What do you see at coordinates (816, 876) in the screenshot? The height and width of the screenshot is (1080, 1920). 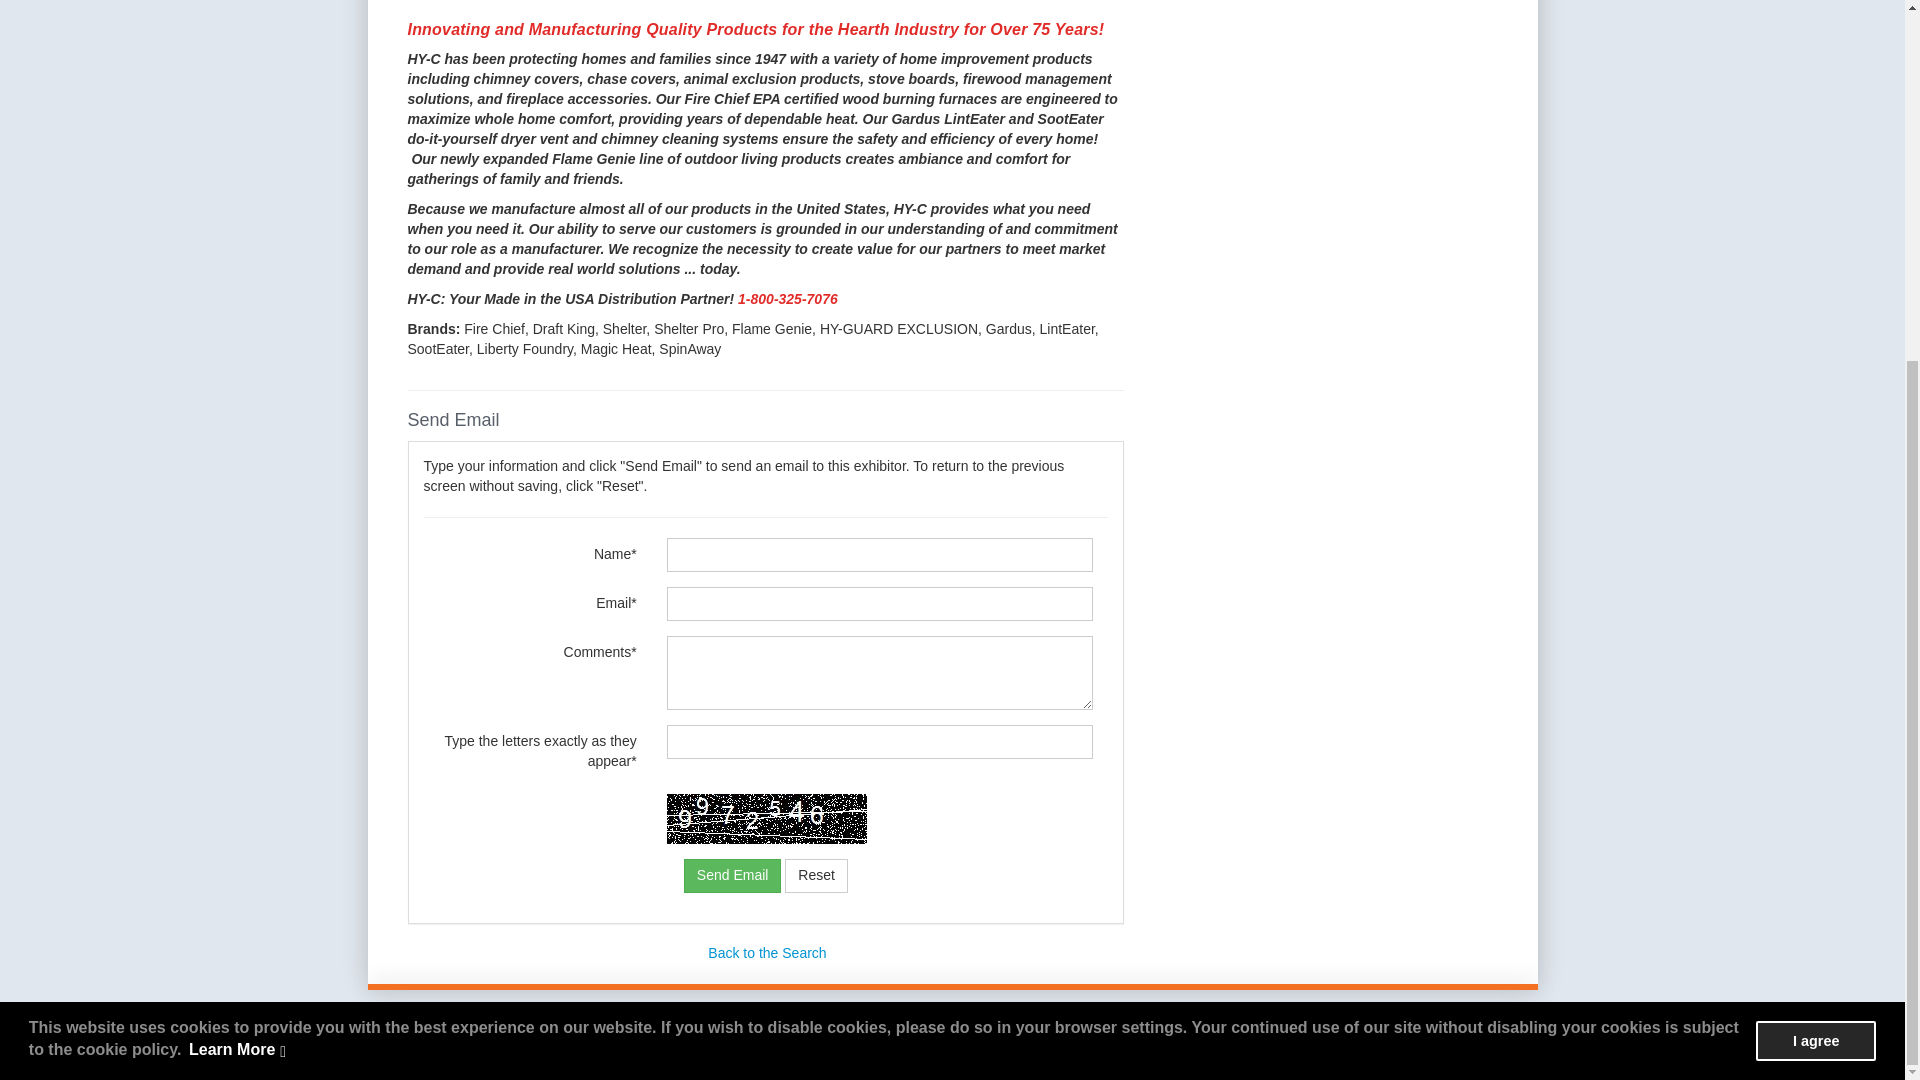 I see `Cancel` at bounding box center [816, 876].